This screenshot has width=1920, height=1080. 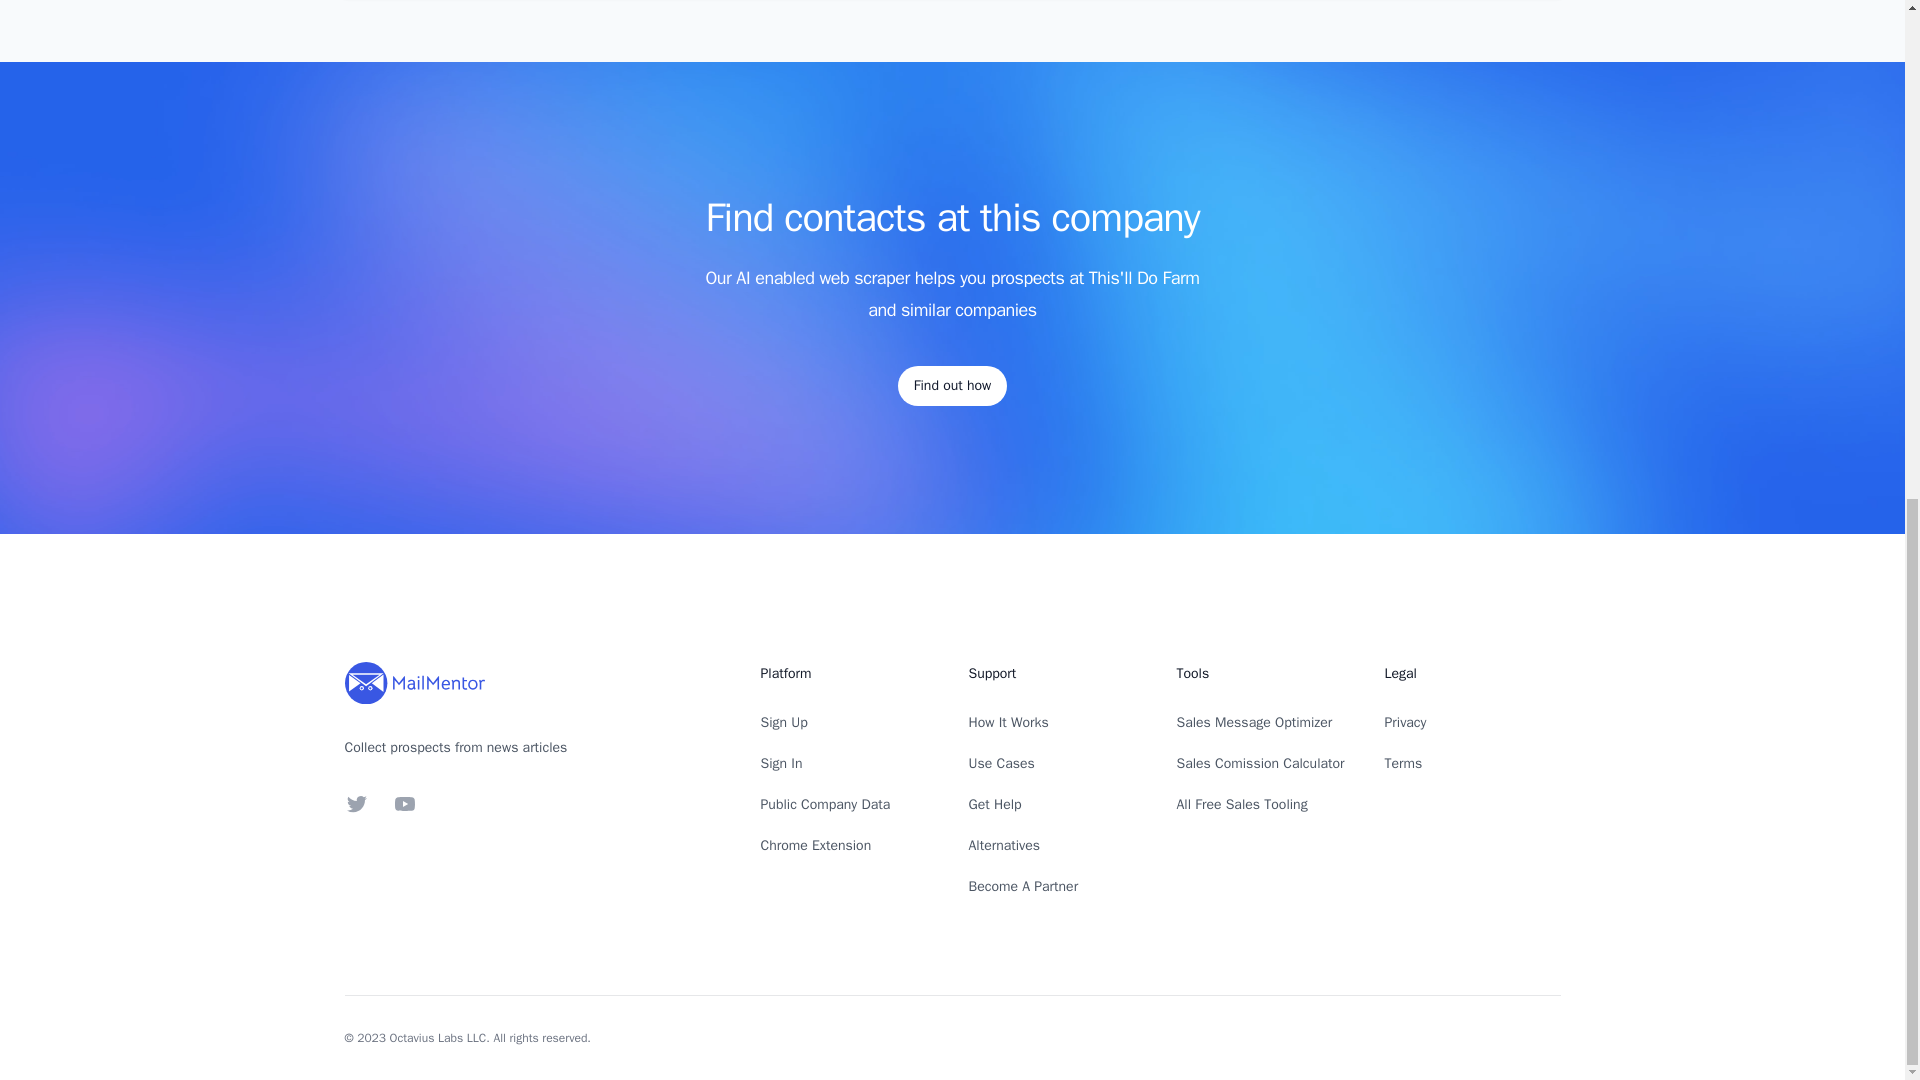 What do you see at coordinates (1000, 763) in the screenshot?
I see `Use Cases` at bounding box center [1000, 763].